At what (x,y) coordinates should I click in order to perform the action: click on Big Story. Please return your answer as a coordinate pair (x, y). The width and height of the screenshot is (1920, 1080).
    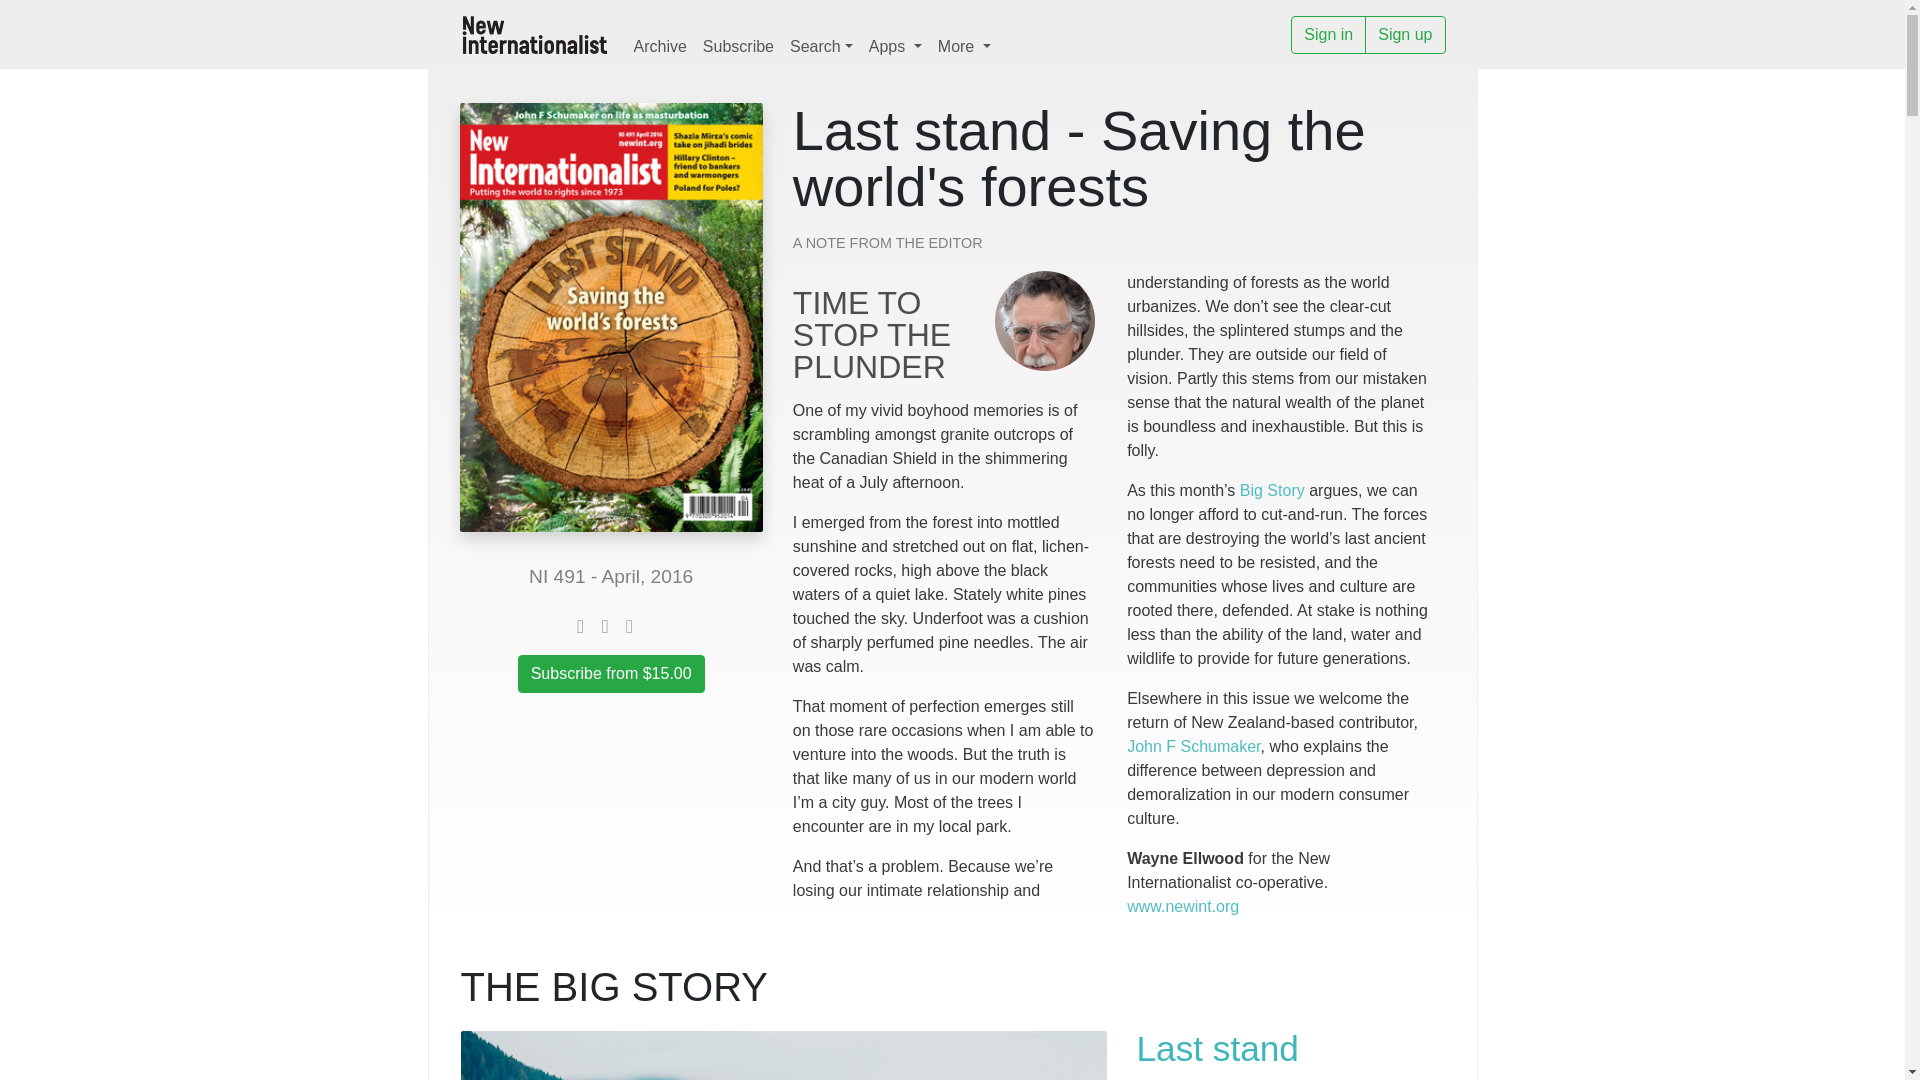
    Looking at the image, I should click on (1272, 490).